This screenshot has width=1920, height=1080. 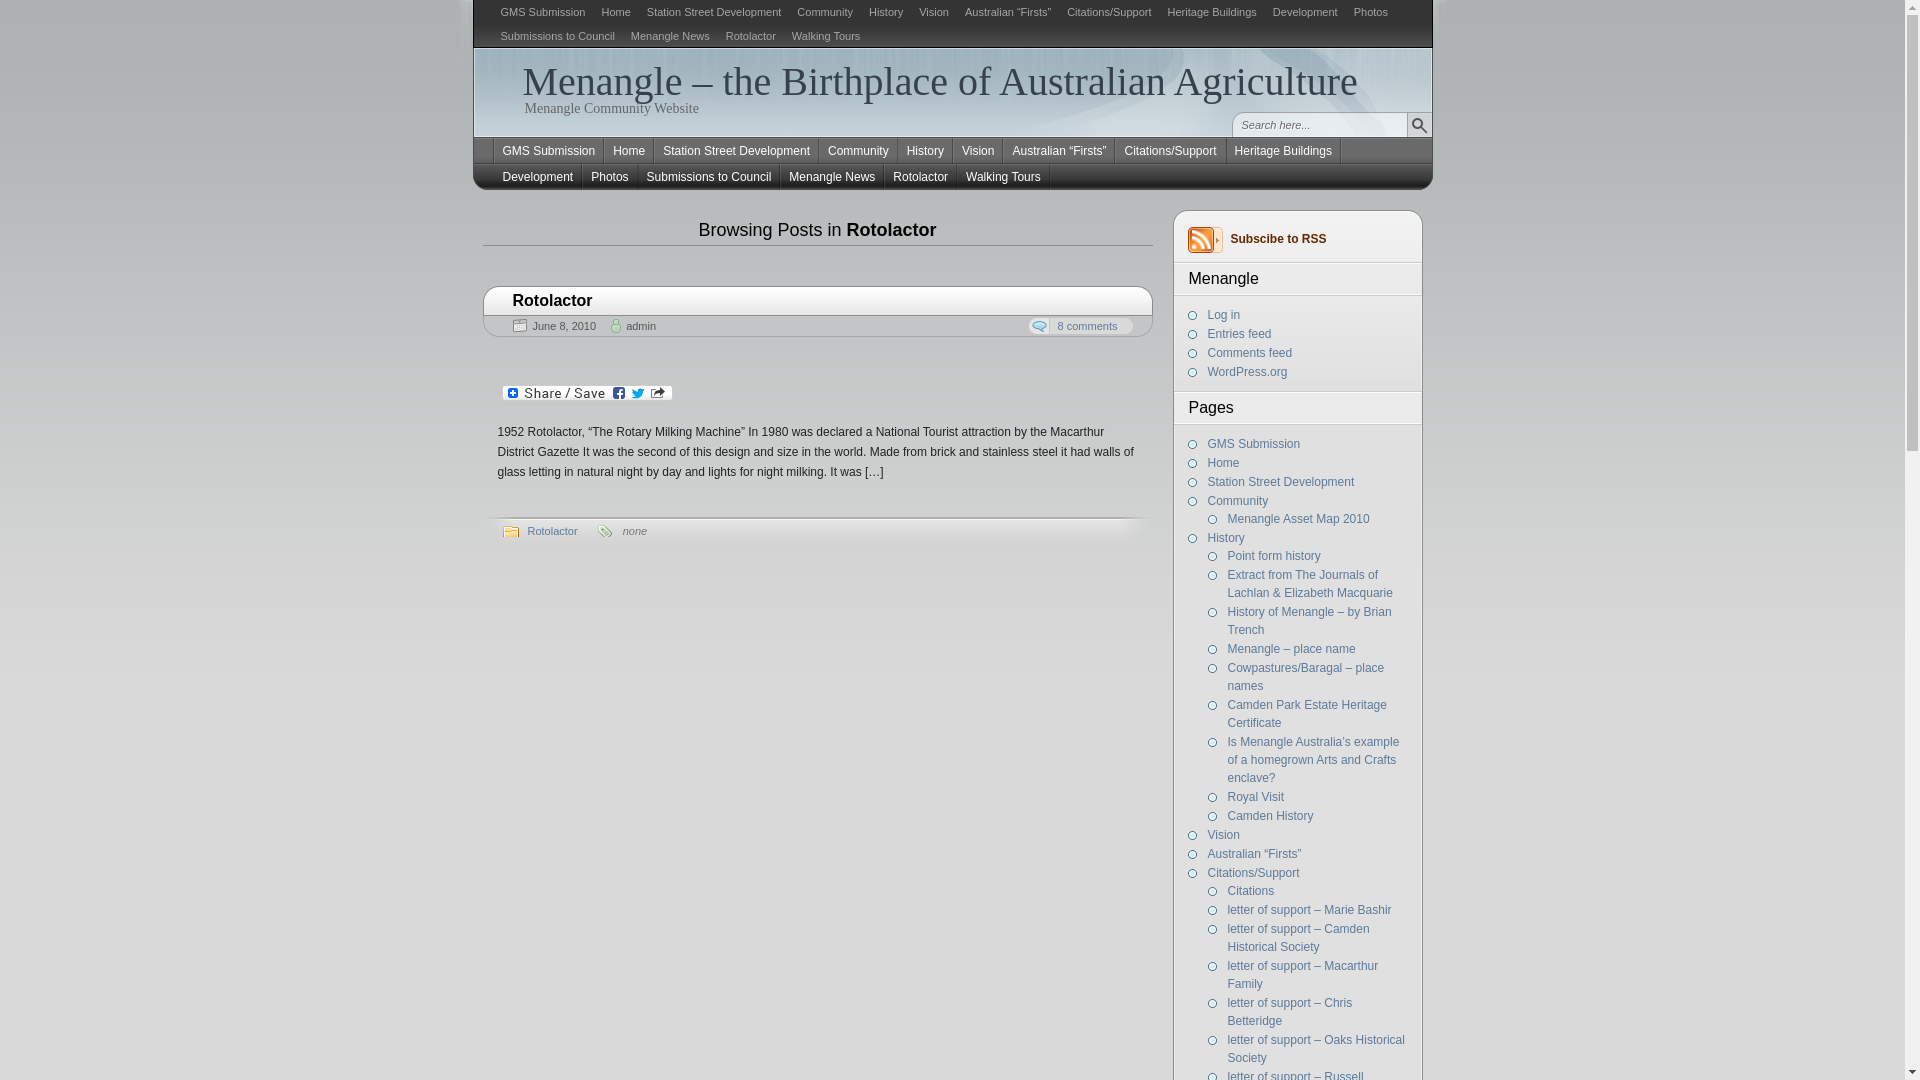 What do you see at coordinates (1224, 835) in the screenshot?
I see `Vision` at bounding box center [1224, 835].